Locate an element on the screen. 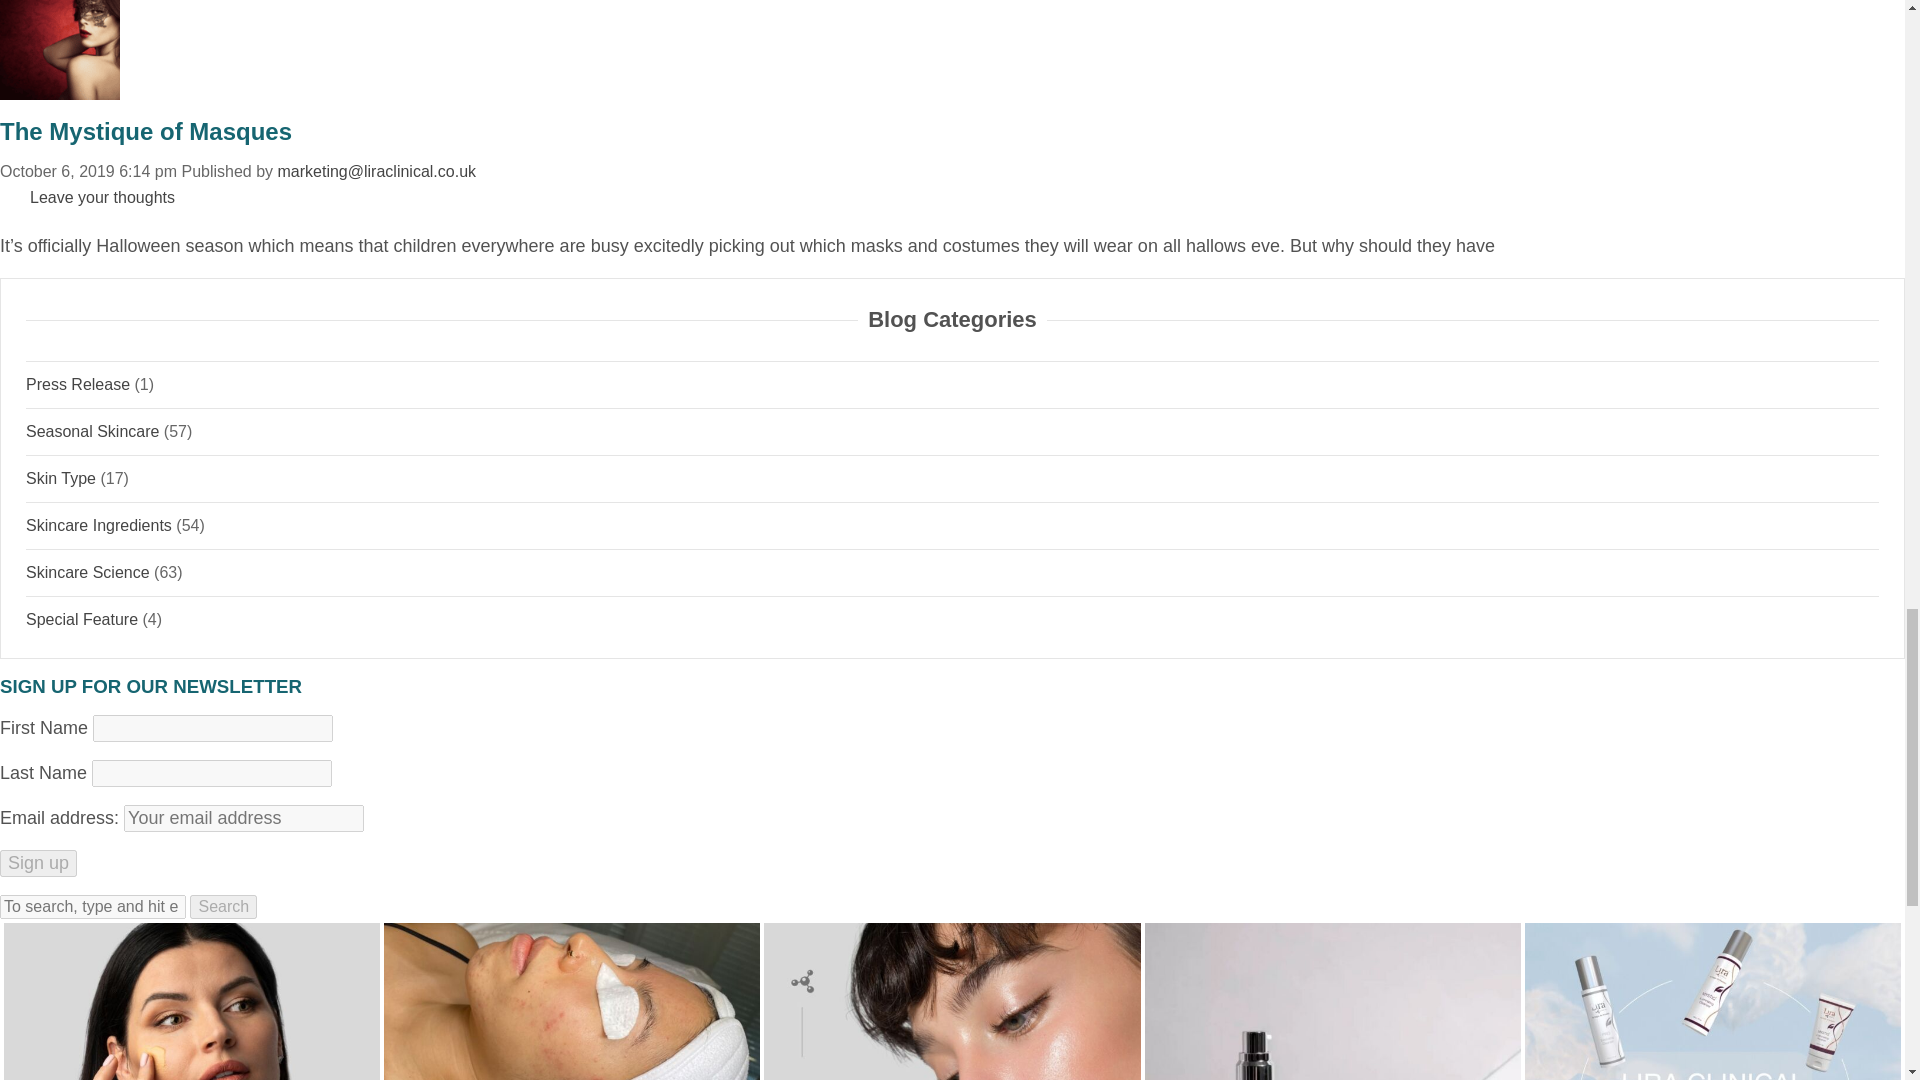  The Mystique of Masques is located at coordinates (146, 130).